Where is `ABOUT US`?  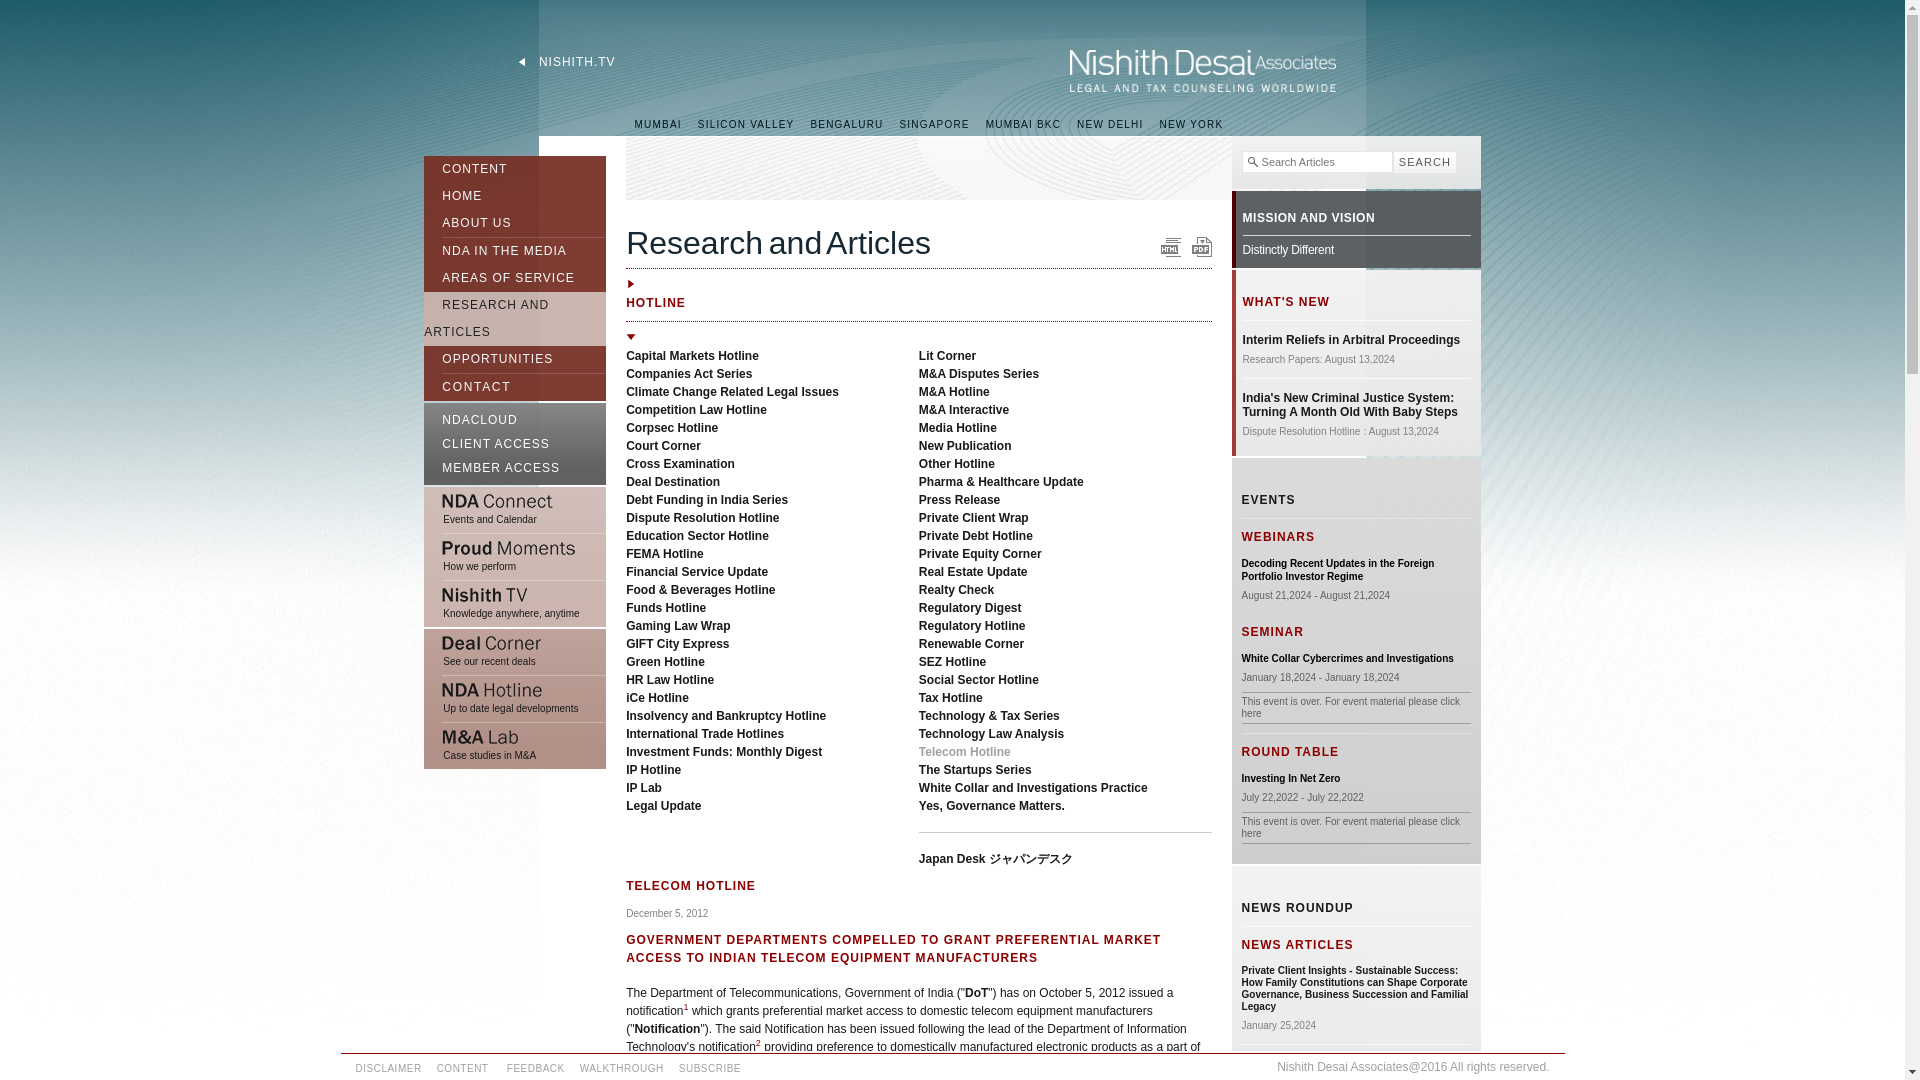
ABOUT US is located at coordinates (467, 226).